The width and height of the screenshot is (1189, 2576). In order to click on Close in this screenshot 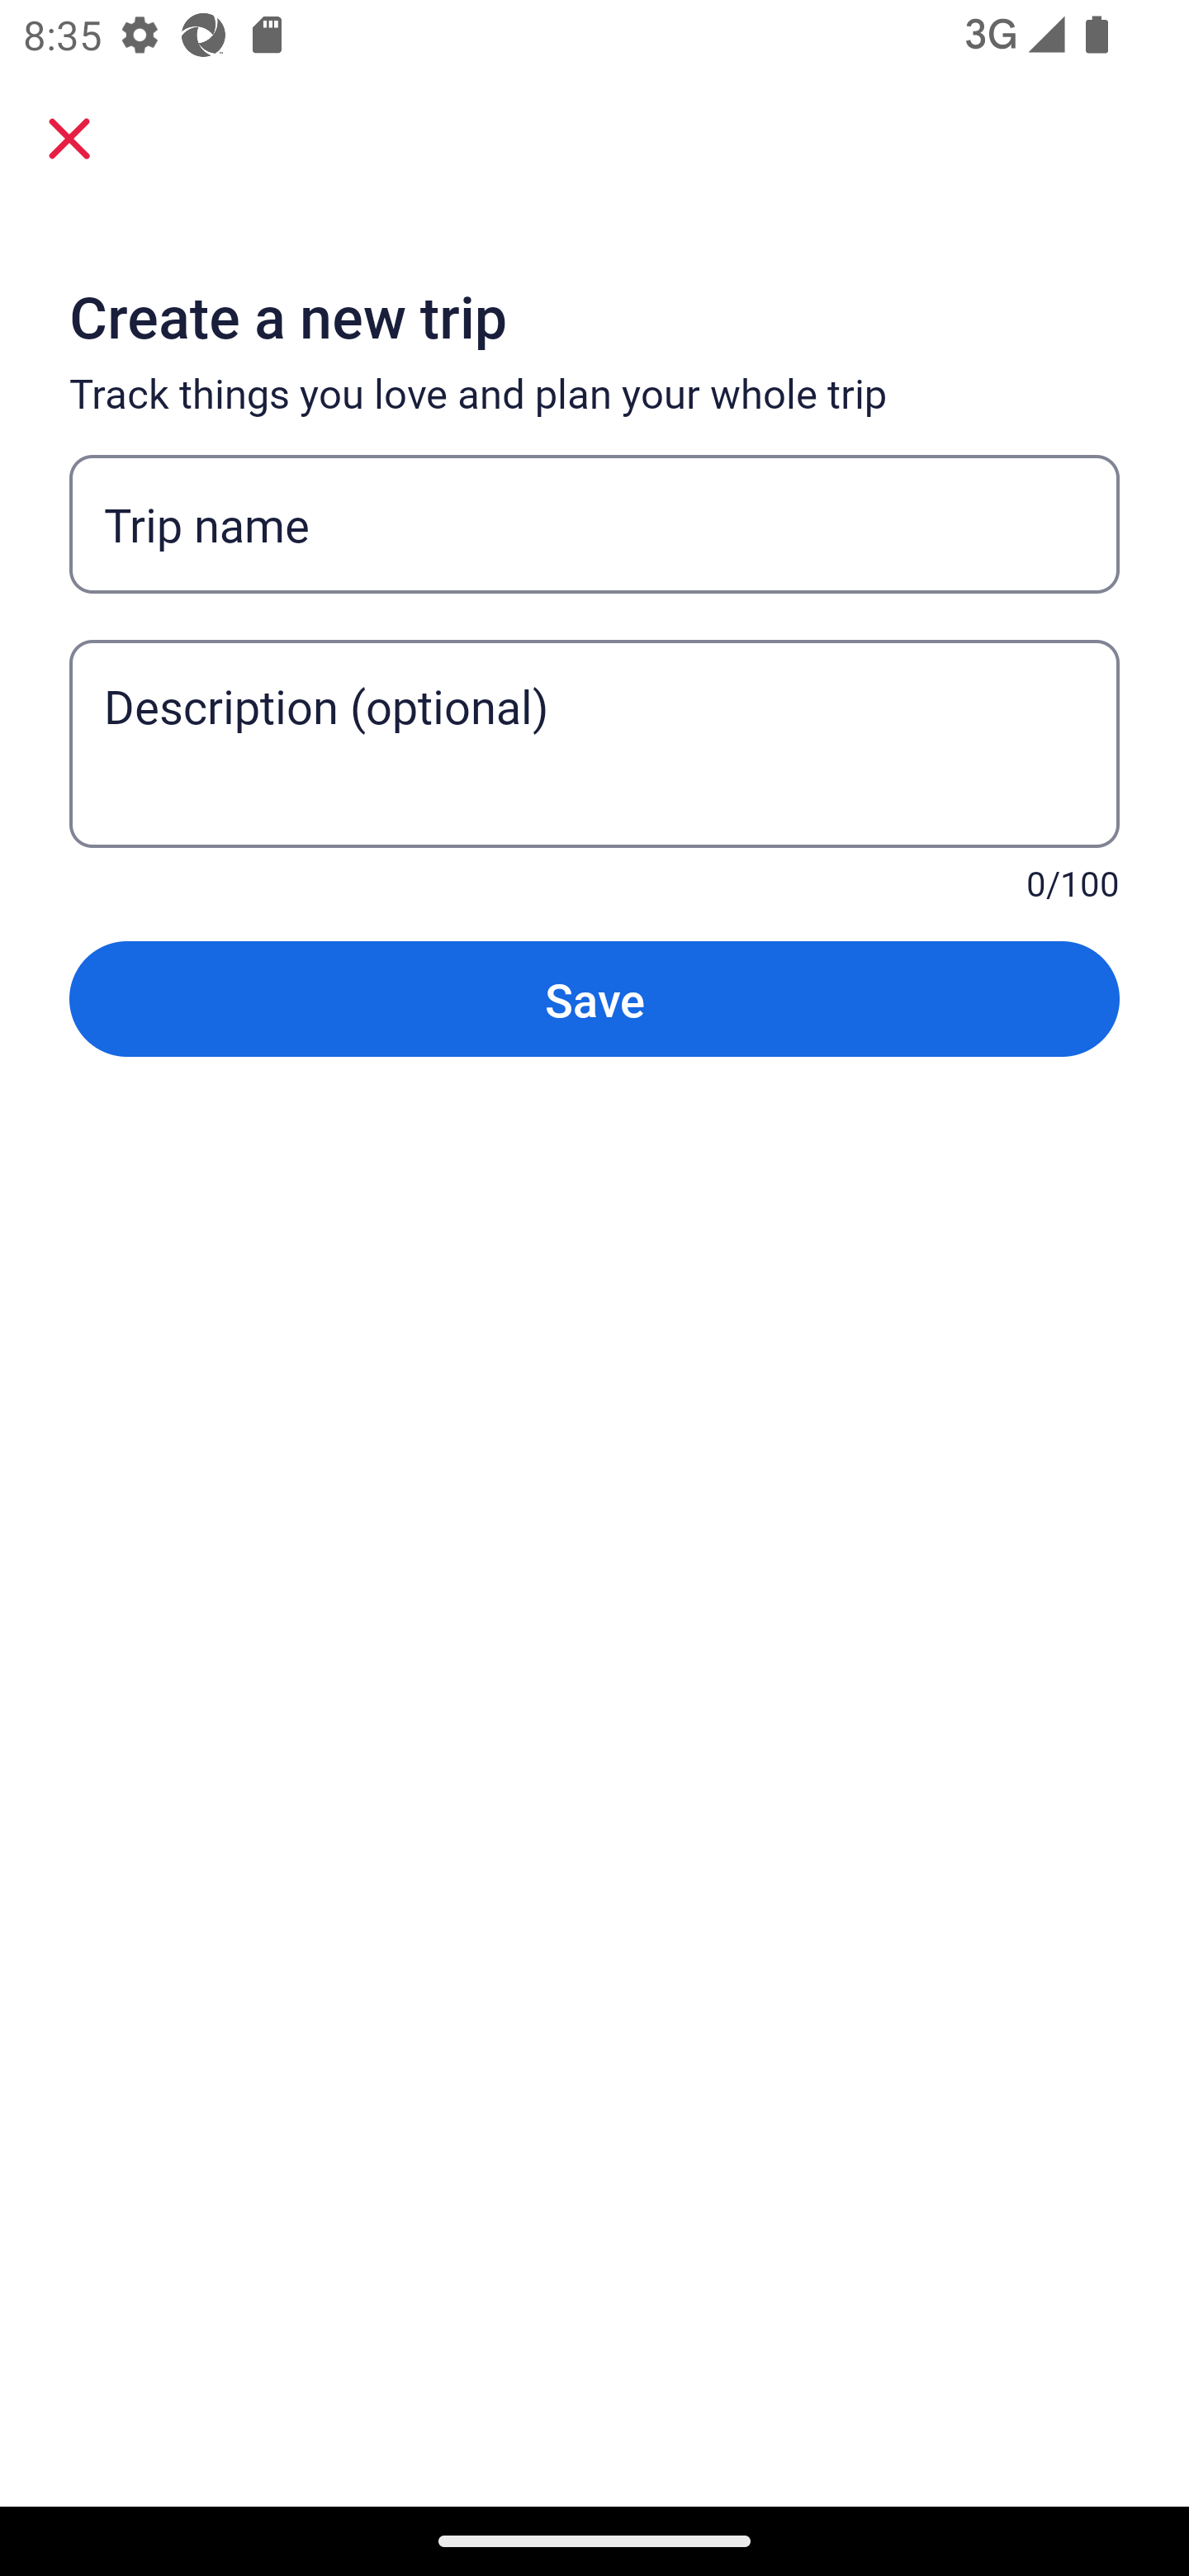, I will do `click(69, 137)`.